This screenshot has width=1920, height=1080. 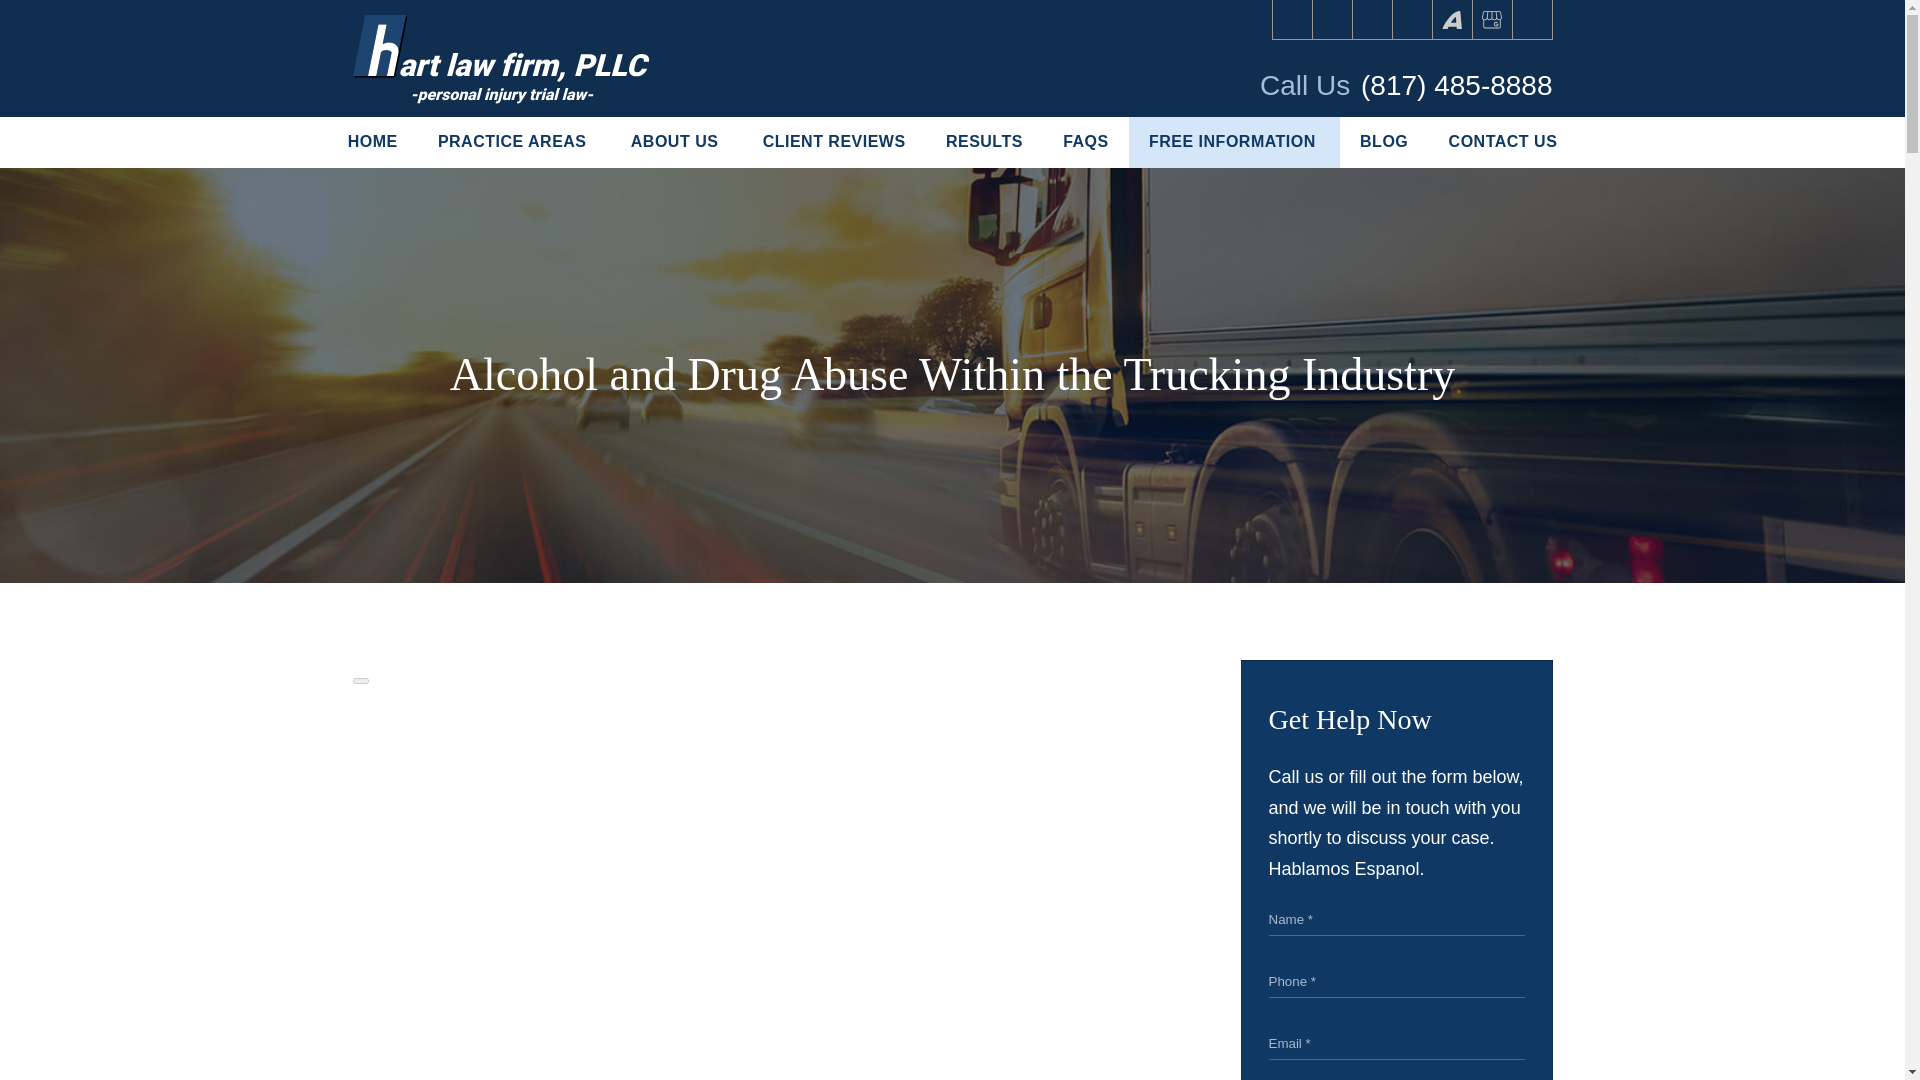 I want to click on FAQS, so click(x=1085, y=142).